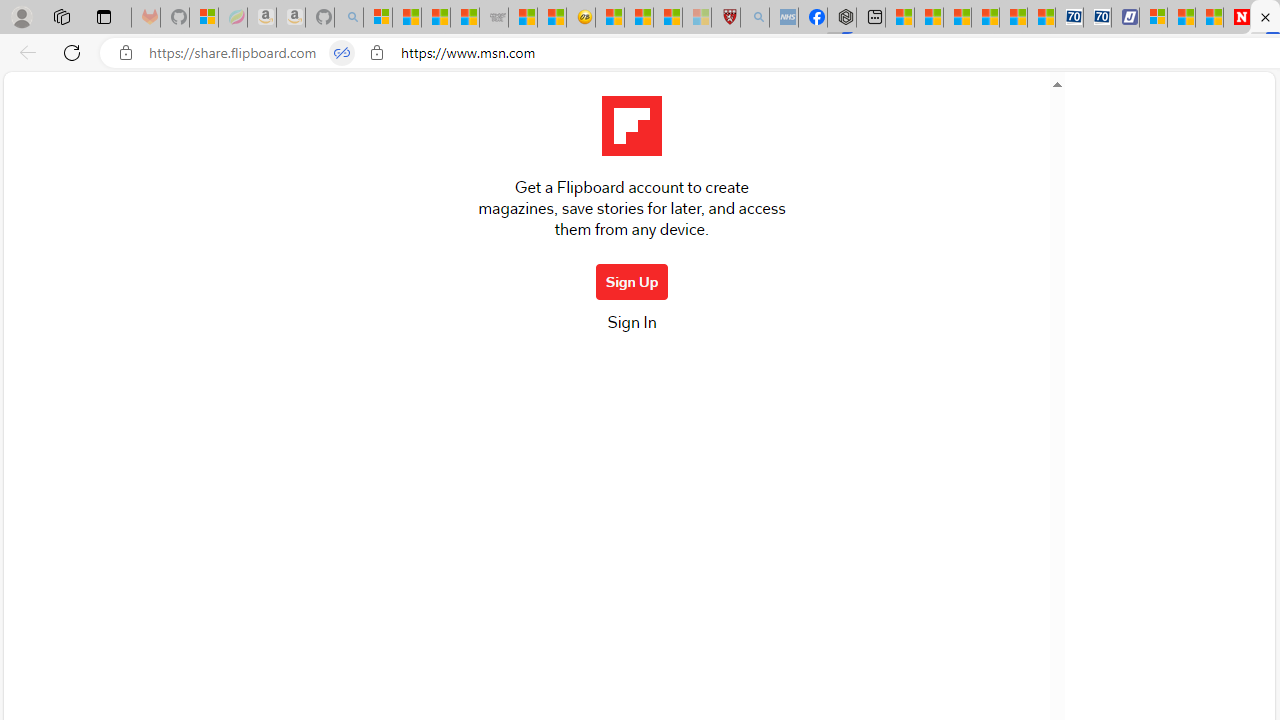 The image size is (1280, 720). Describe the element at coordinates (341, 53) in the screenshot. I see `Tabs in split screen` at that location.